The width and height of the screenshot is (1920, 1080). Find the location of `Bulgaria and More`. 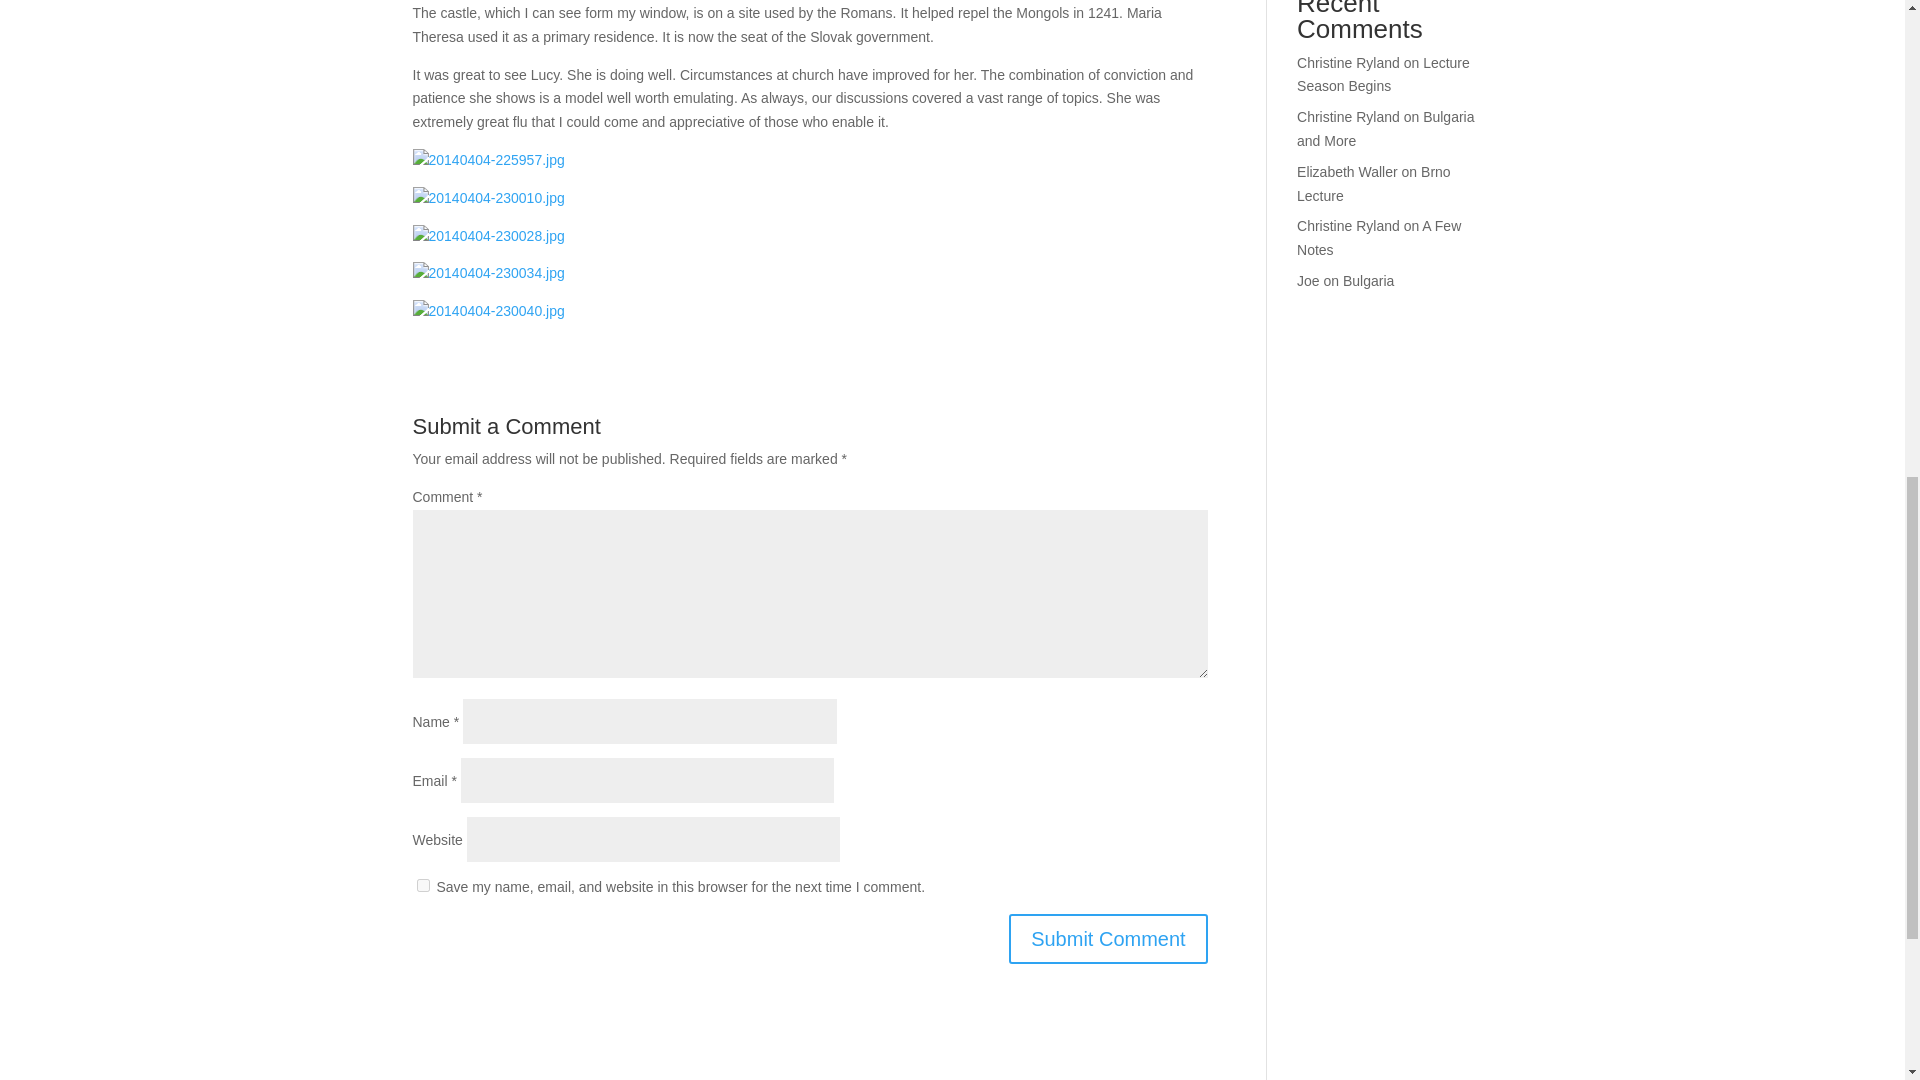

Bulgaria and More is located at coordinates (1386, 129).